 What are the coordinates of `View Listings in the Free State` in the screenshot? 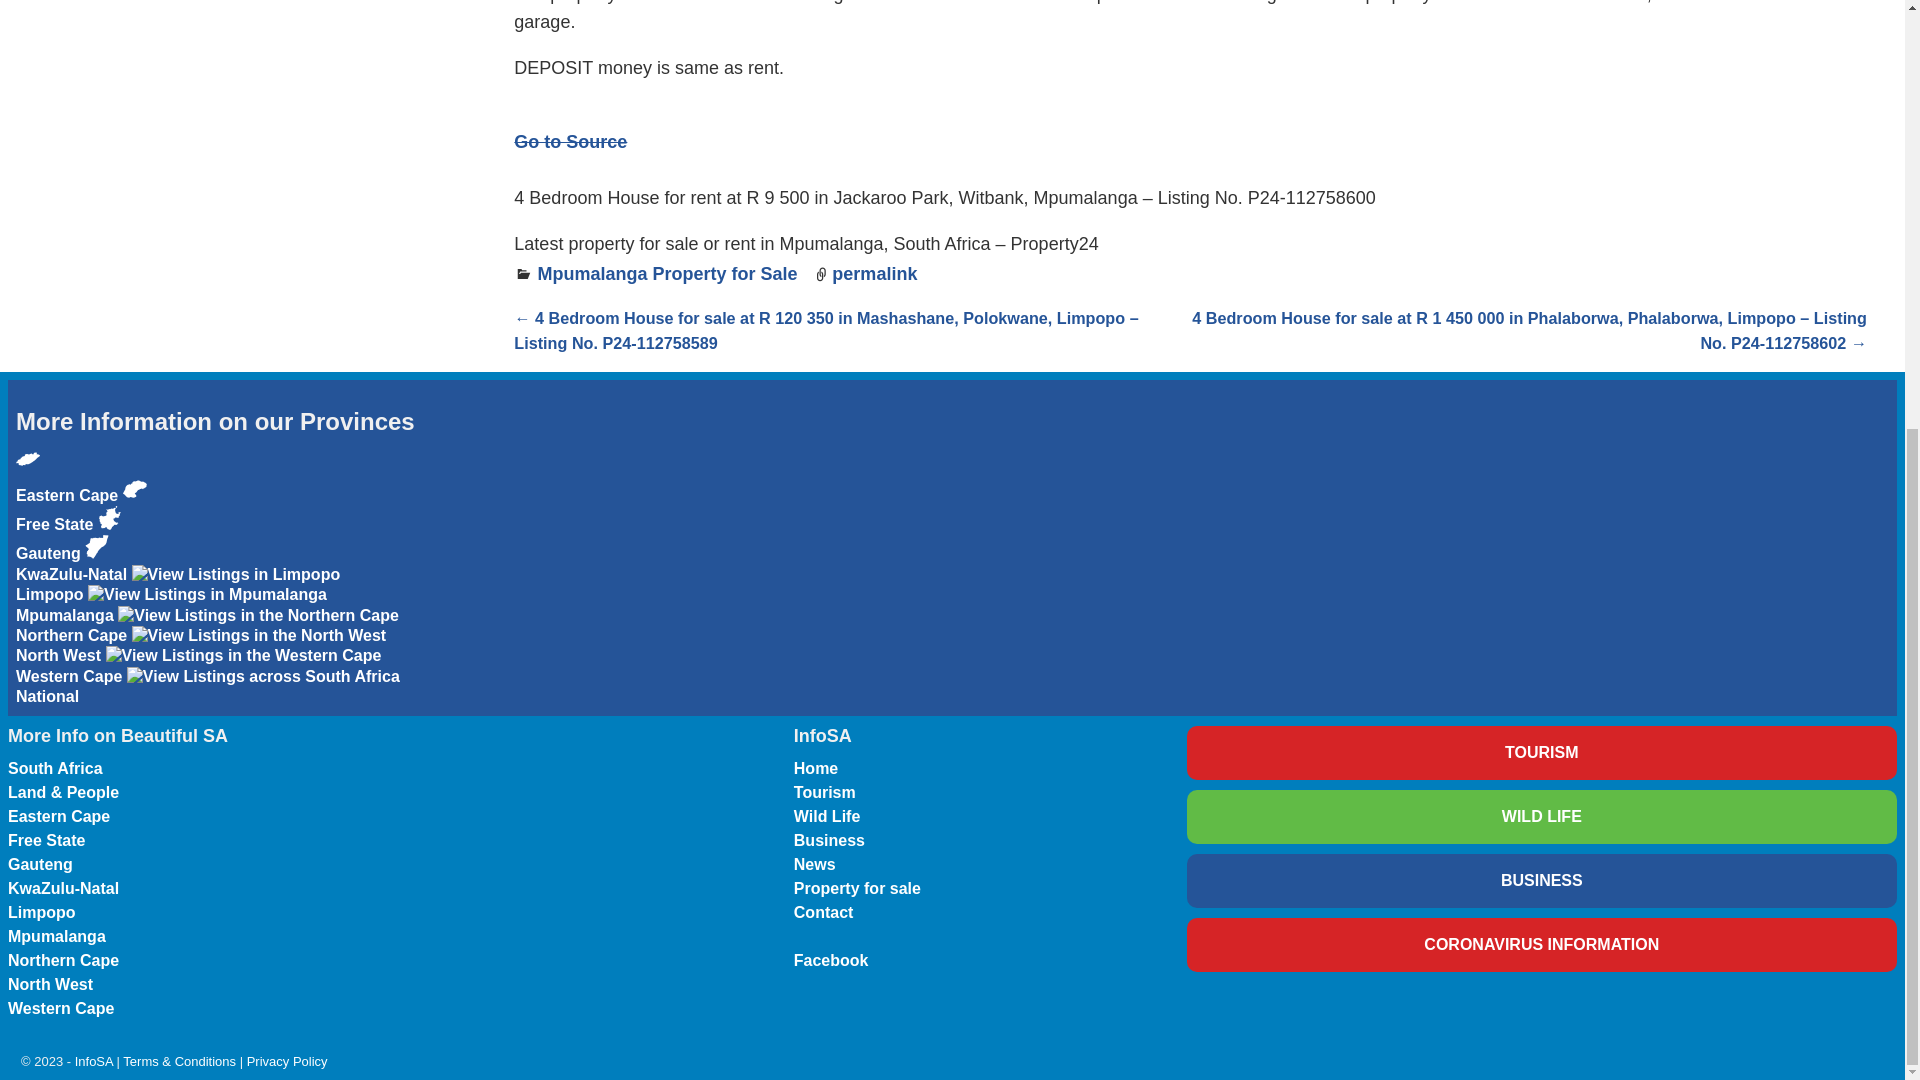 It's located at (81, 510).